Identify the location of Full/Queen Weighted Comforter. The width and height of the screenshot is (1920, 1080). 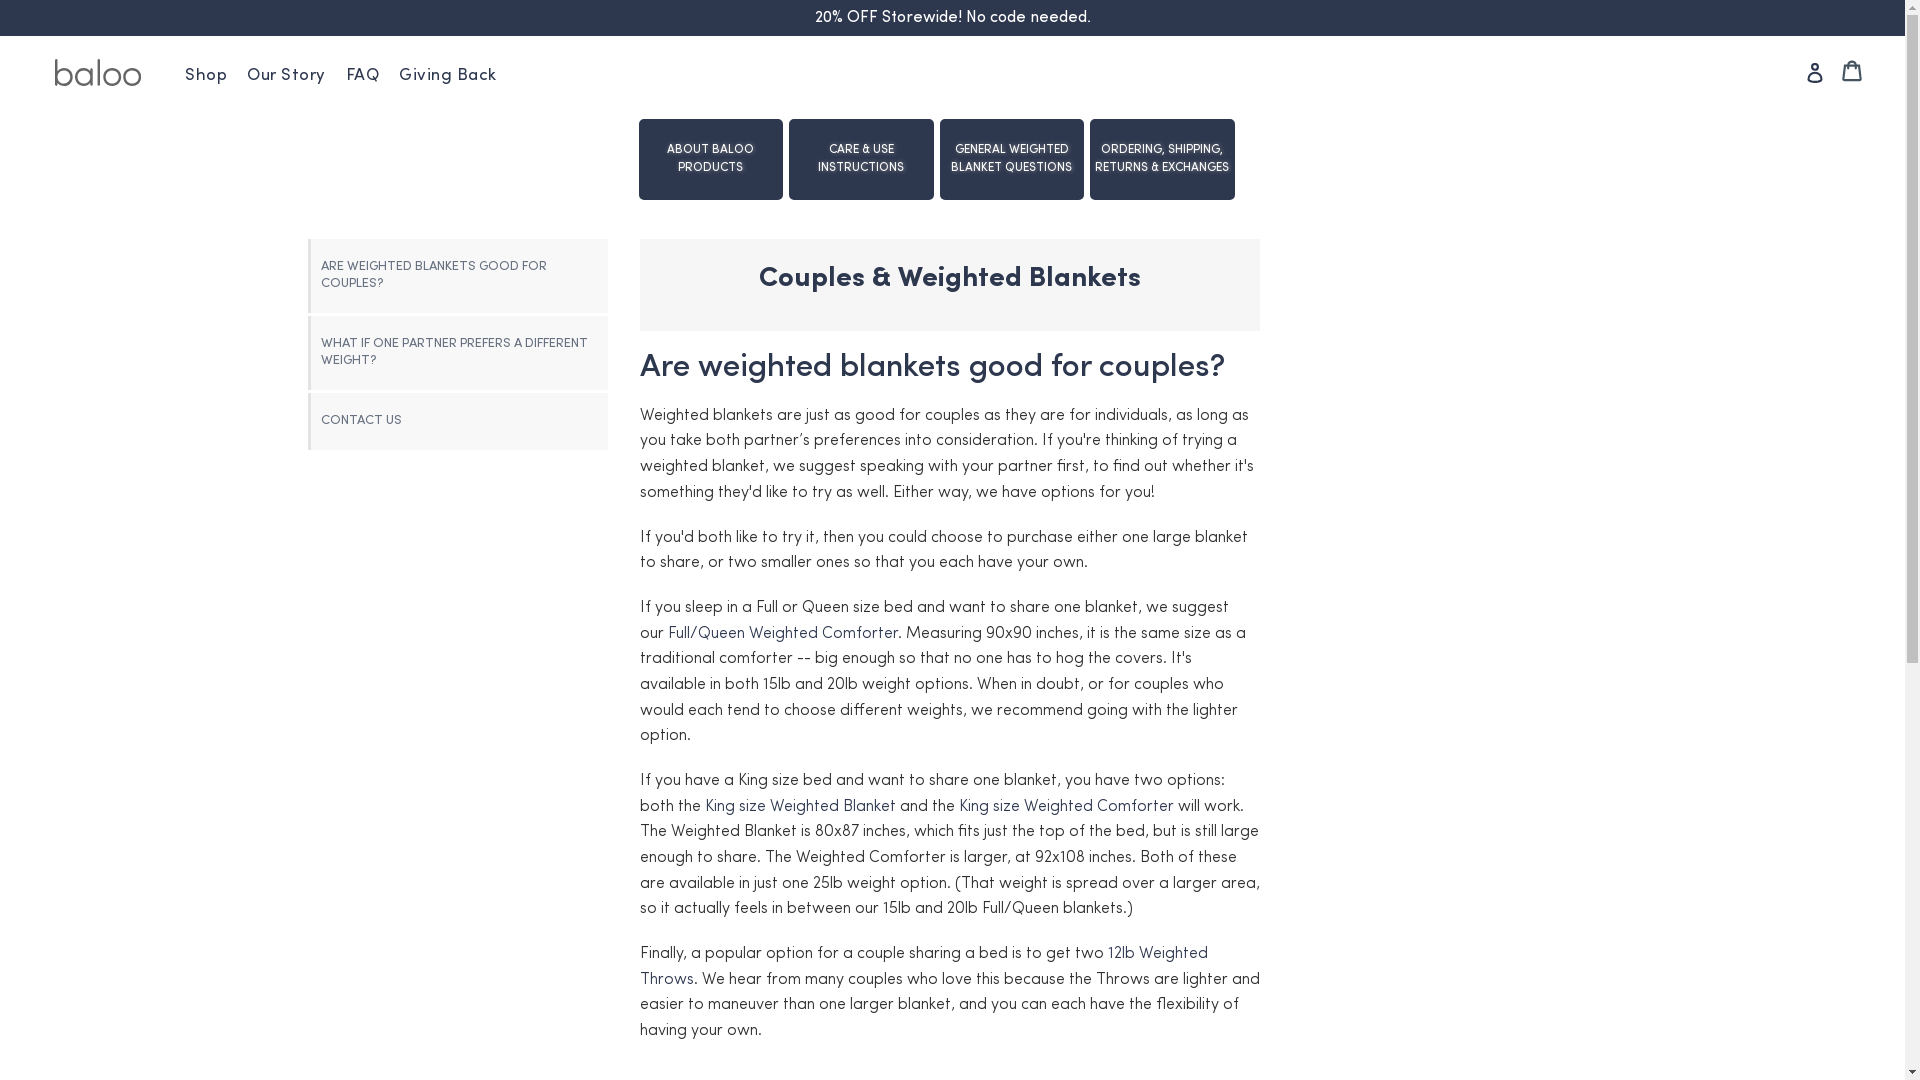
(783, 634).